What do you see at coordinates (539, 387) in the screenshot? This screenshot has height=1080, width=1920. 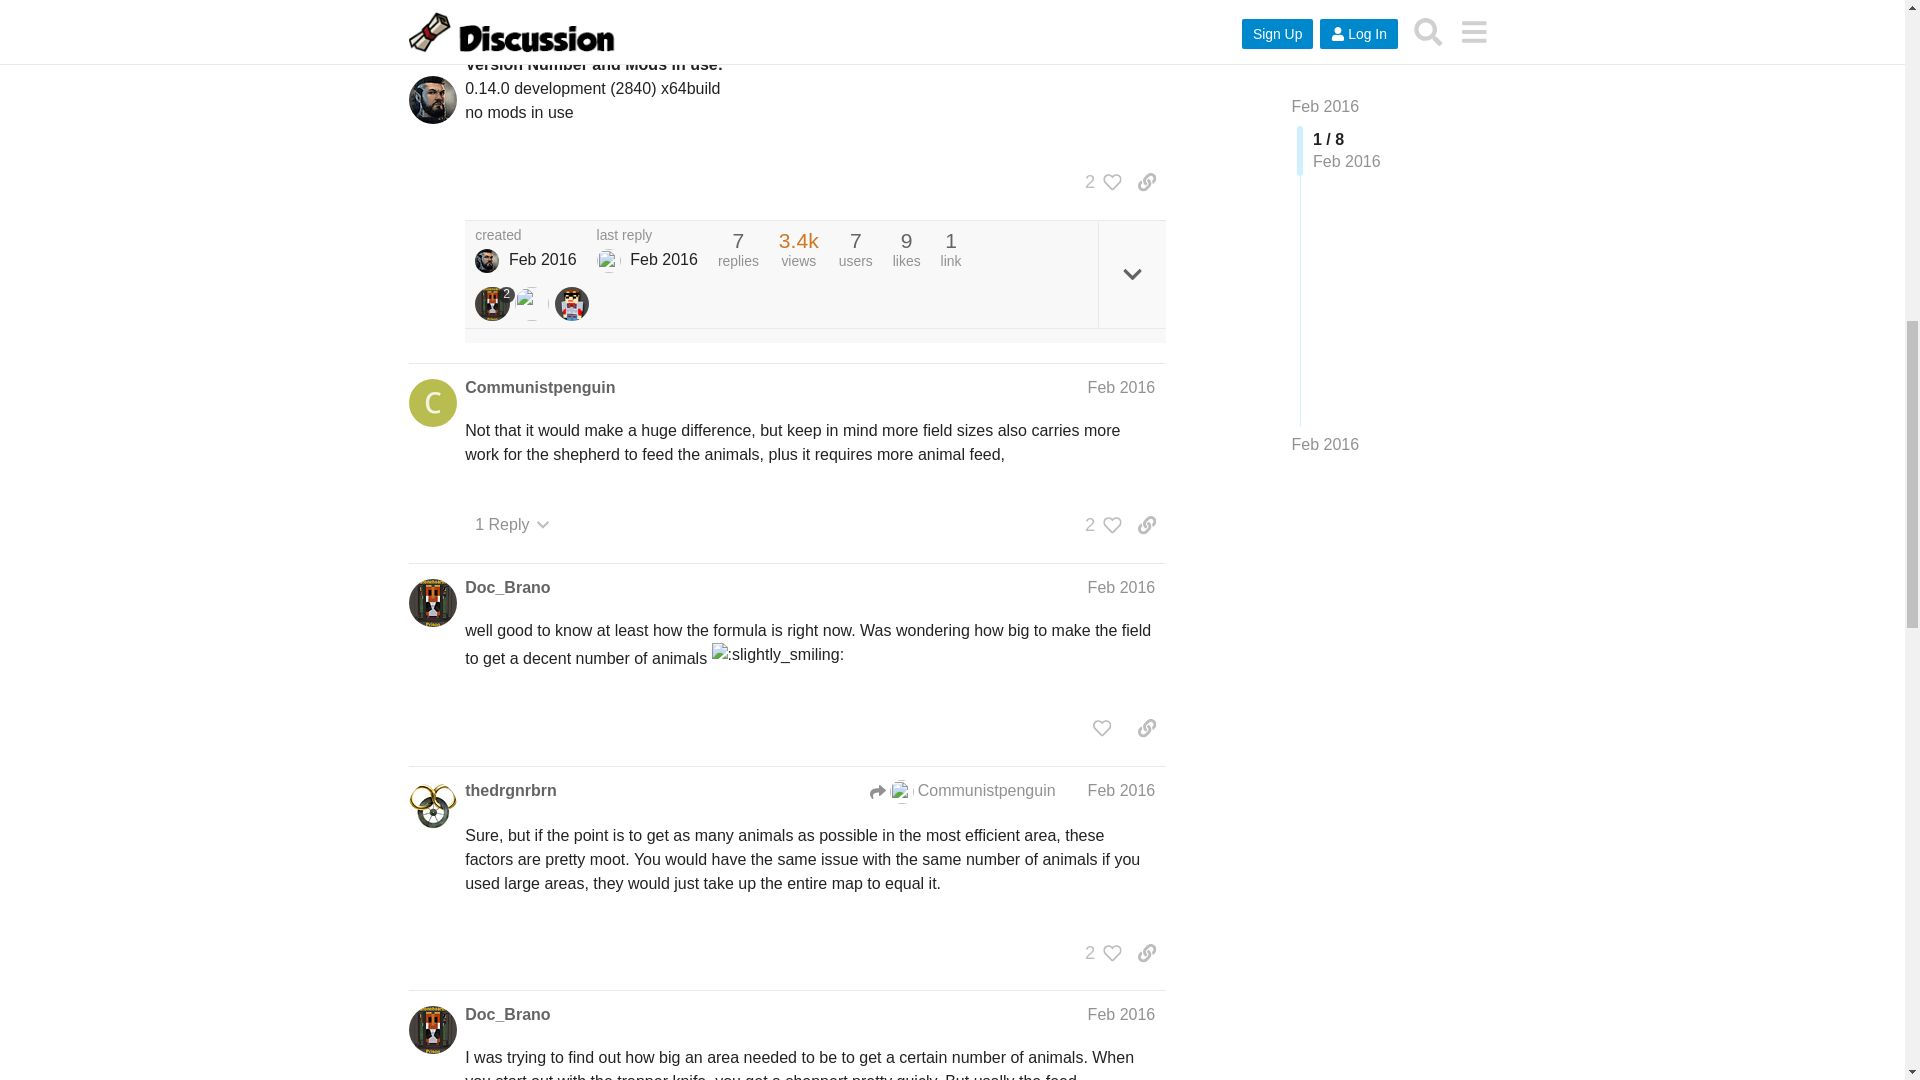 I see `Communistpenguin` at bounding box center [539, 387].